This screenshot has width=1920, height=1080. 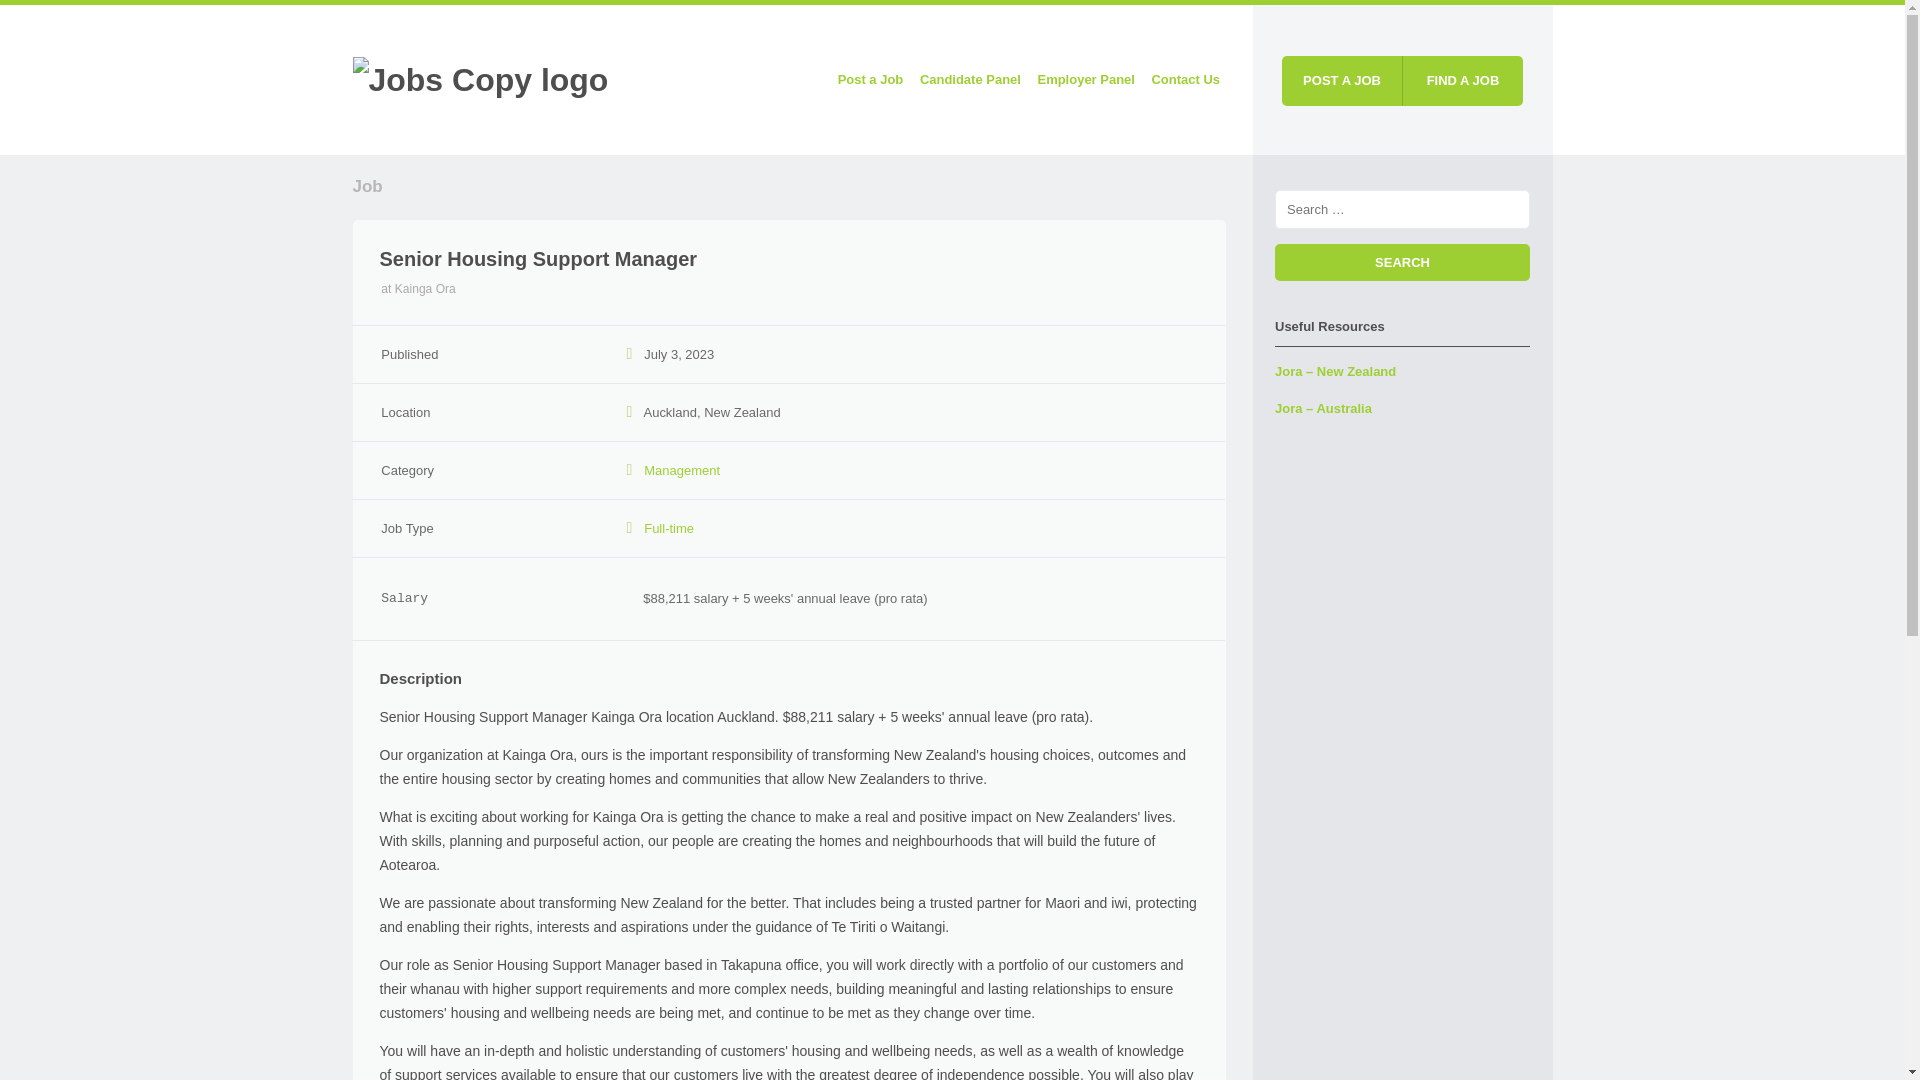 I want to click on Contact Us, so click(x=1185, y=80).